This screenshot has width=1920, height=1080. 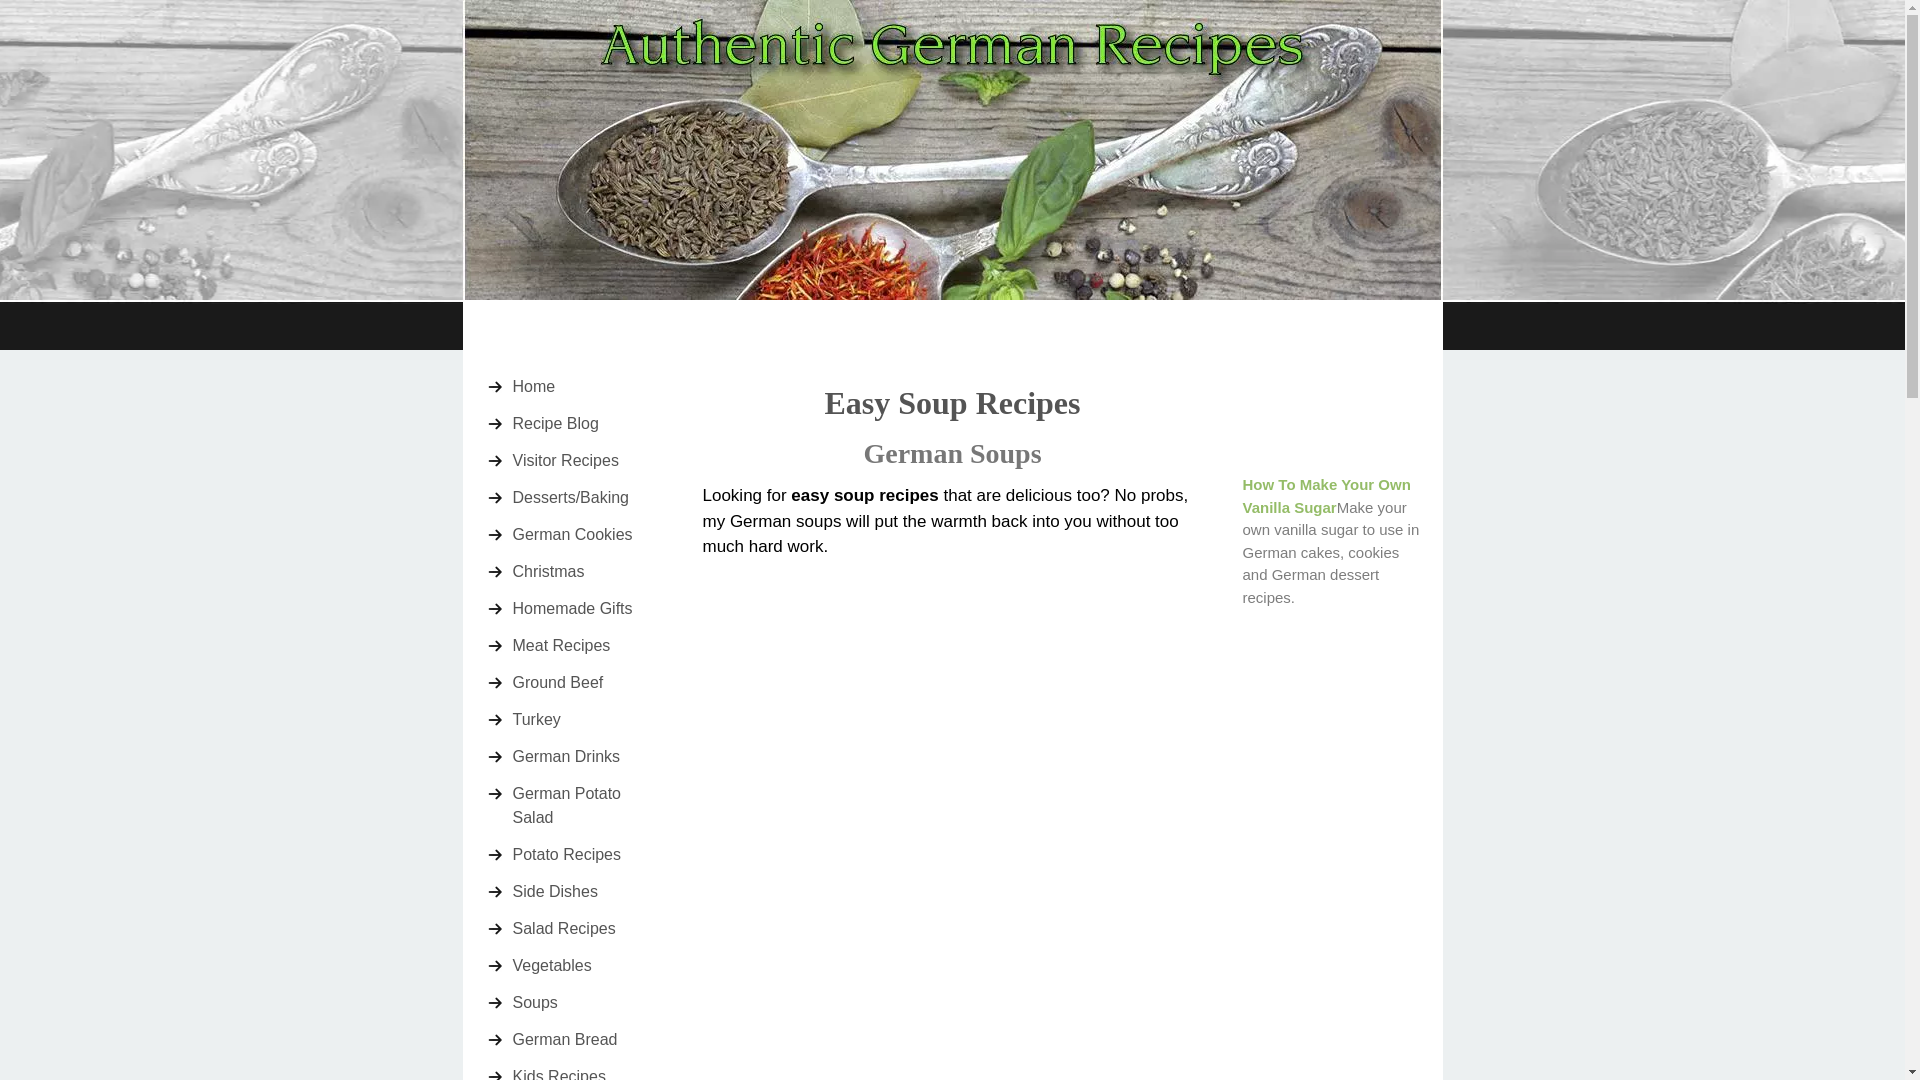 I want to click on German Cookies, so click(x=587, y=534).